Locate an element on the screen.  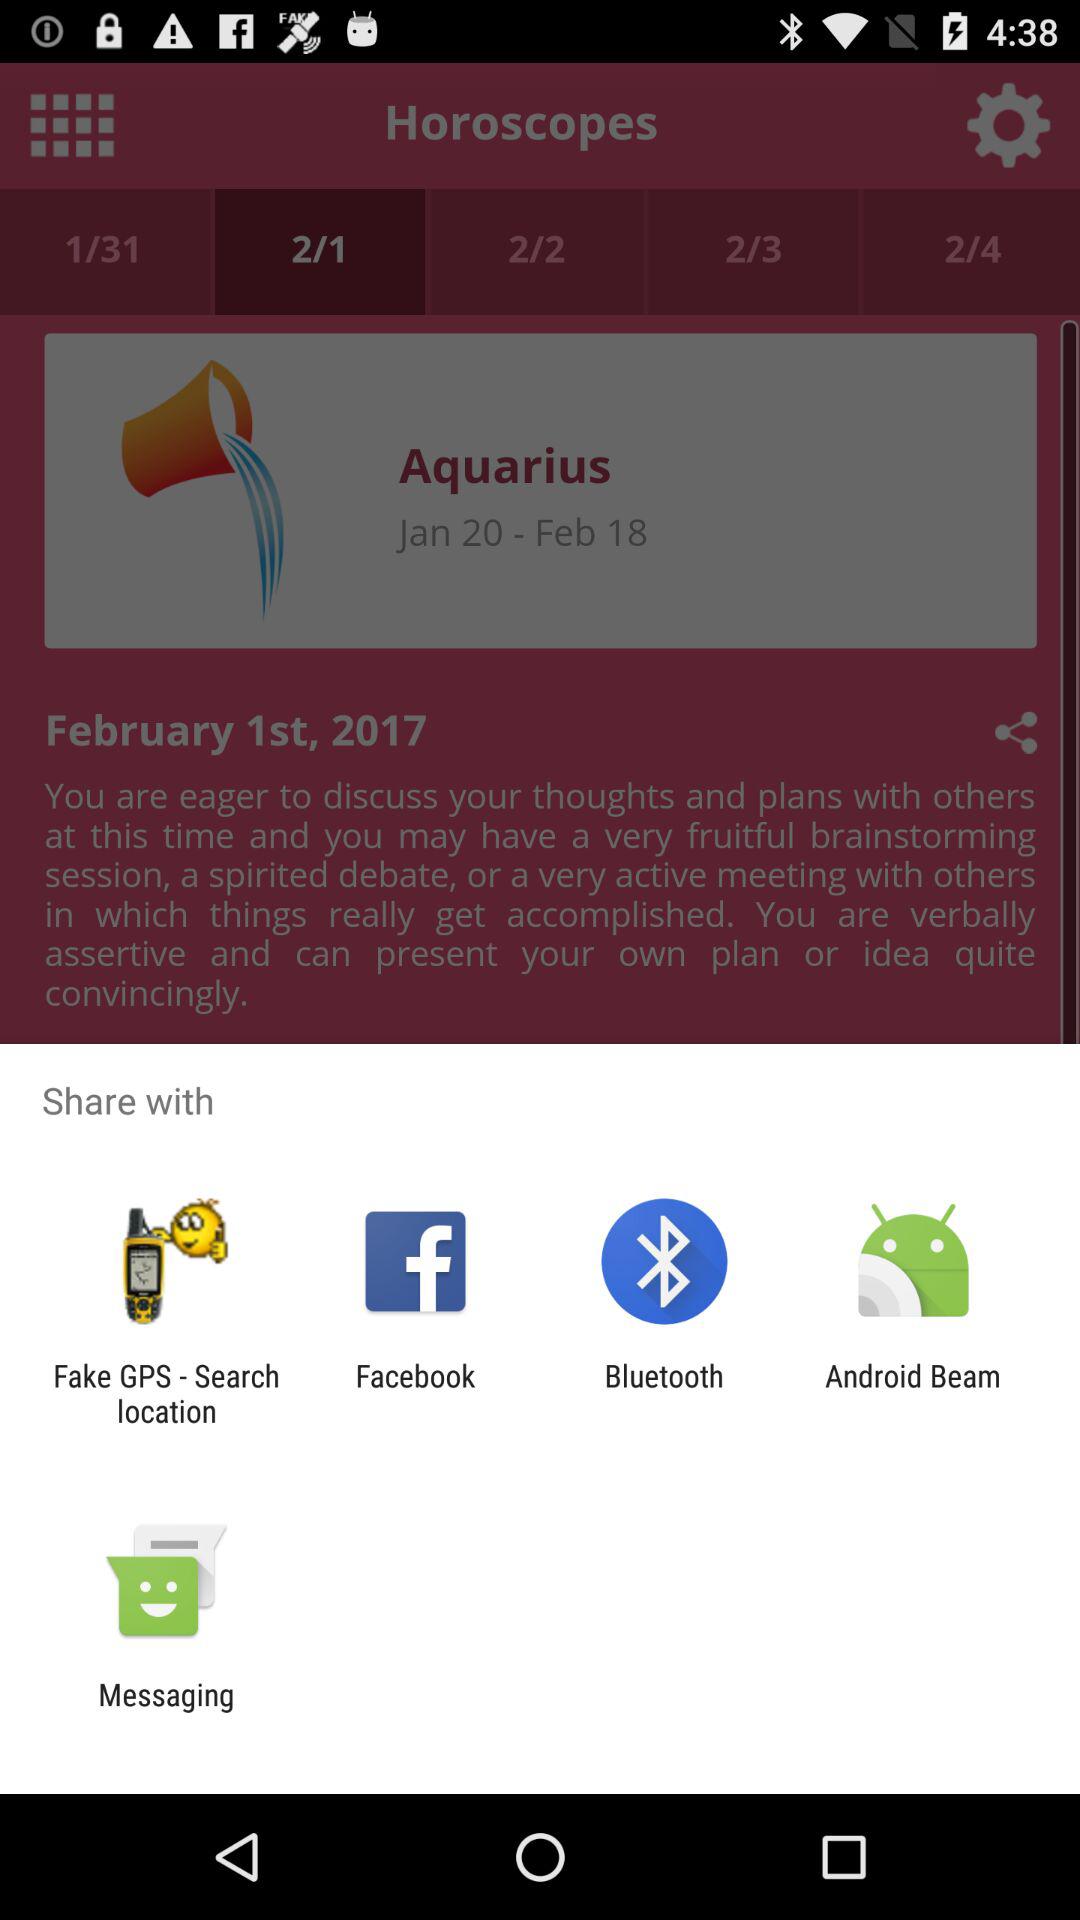
choose facebook icon is located at coordinates (415, 1393).